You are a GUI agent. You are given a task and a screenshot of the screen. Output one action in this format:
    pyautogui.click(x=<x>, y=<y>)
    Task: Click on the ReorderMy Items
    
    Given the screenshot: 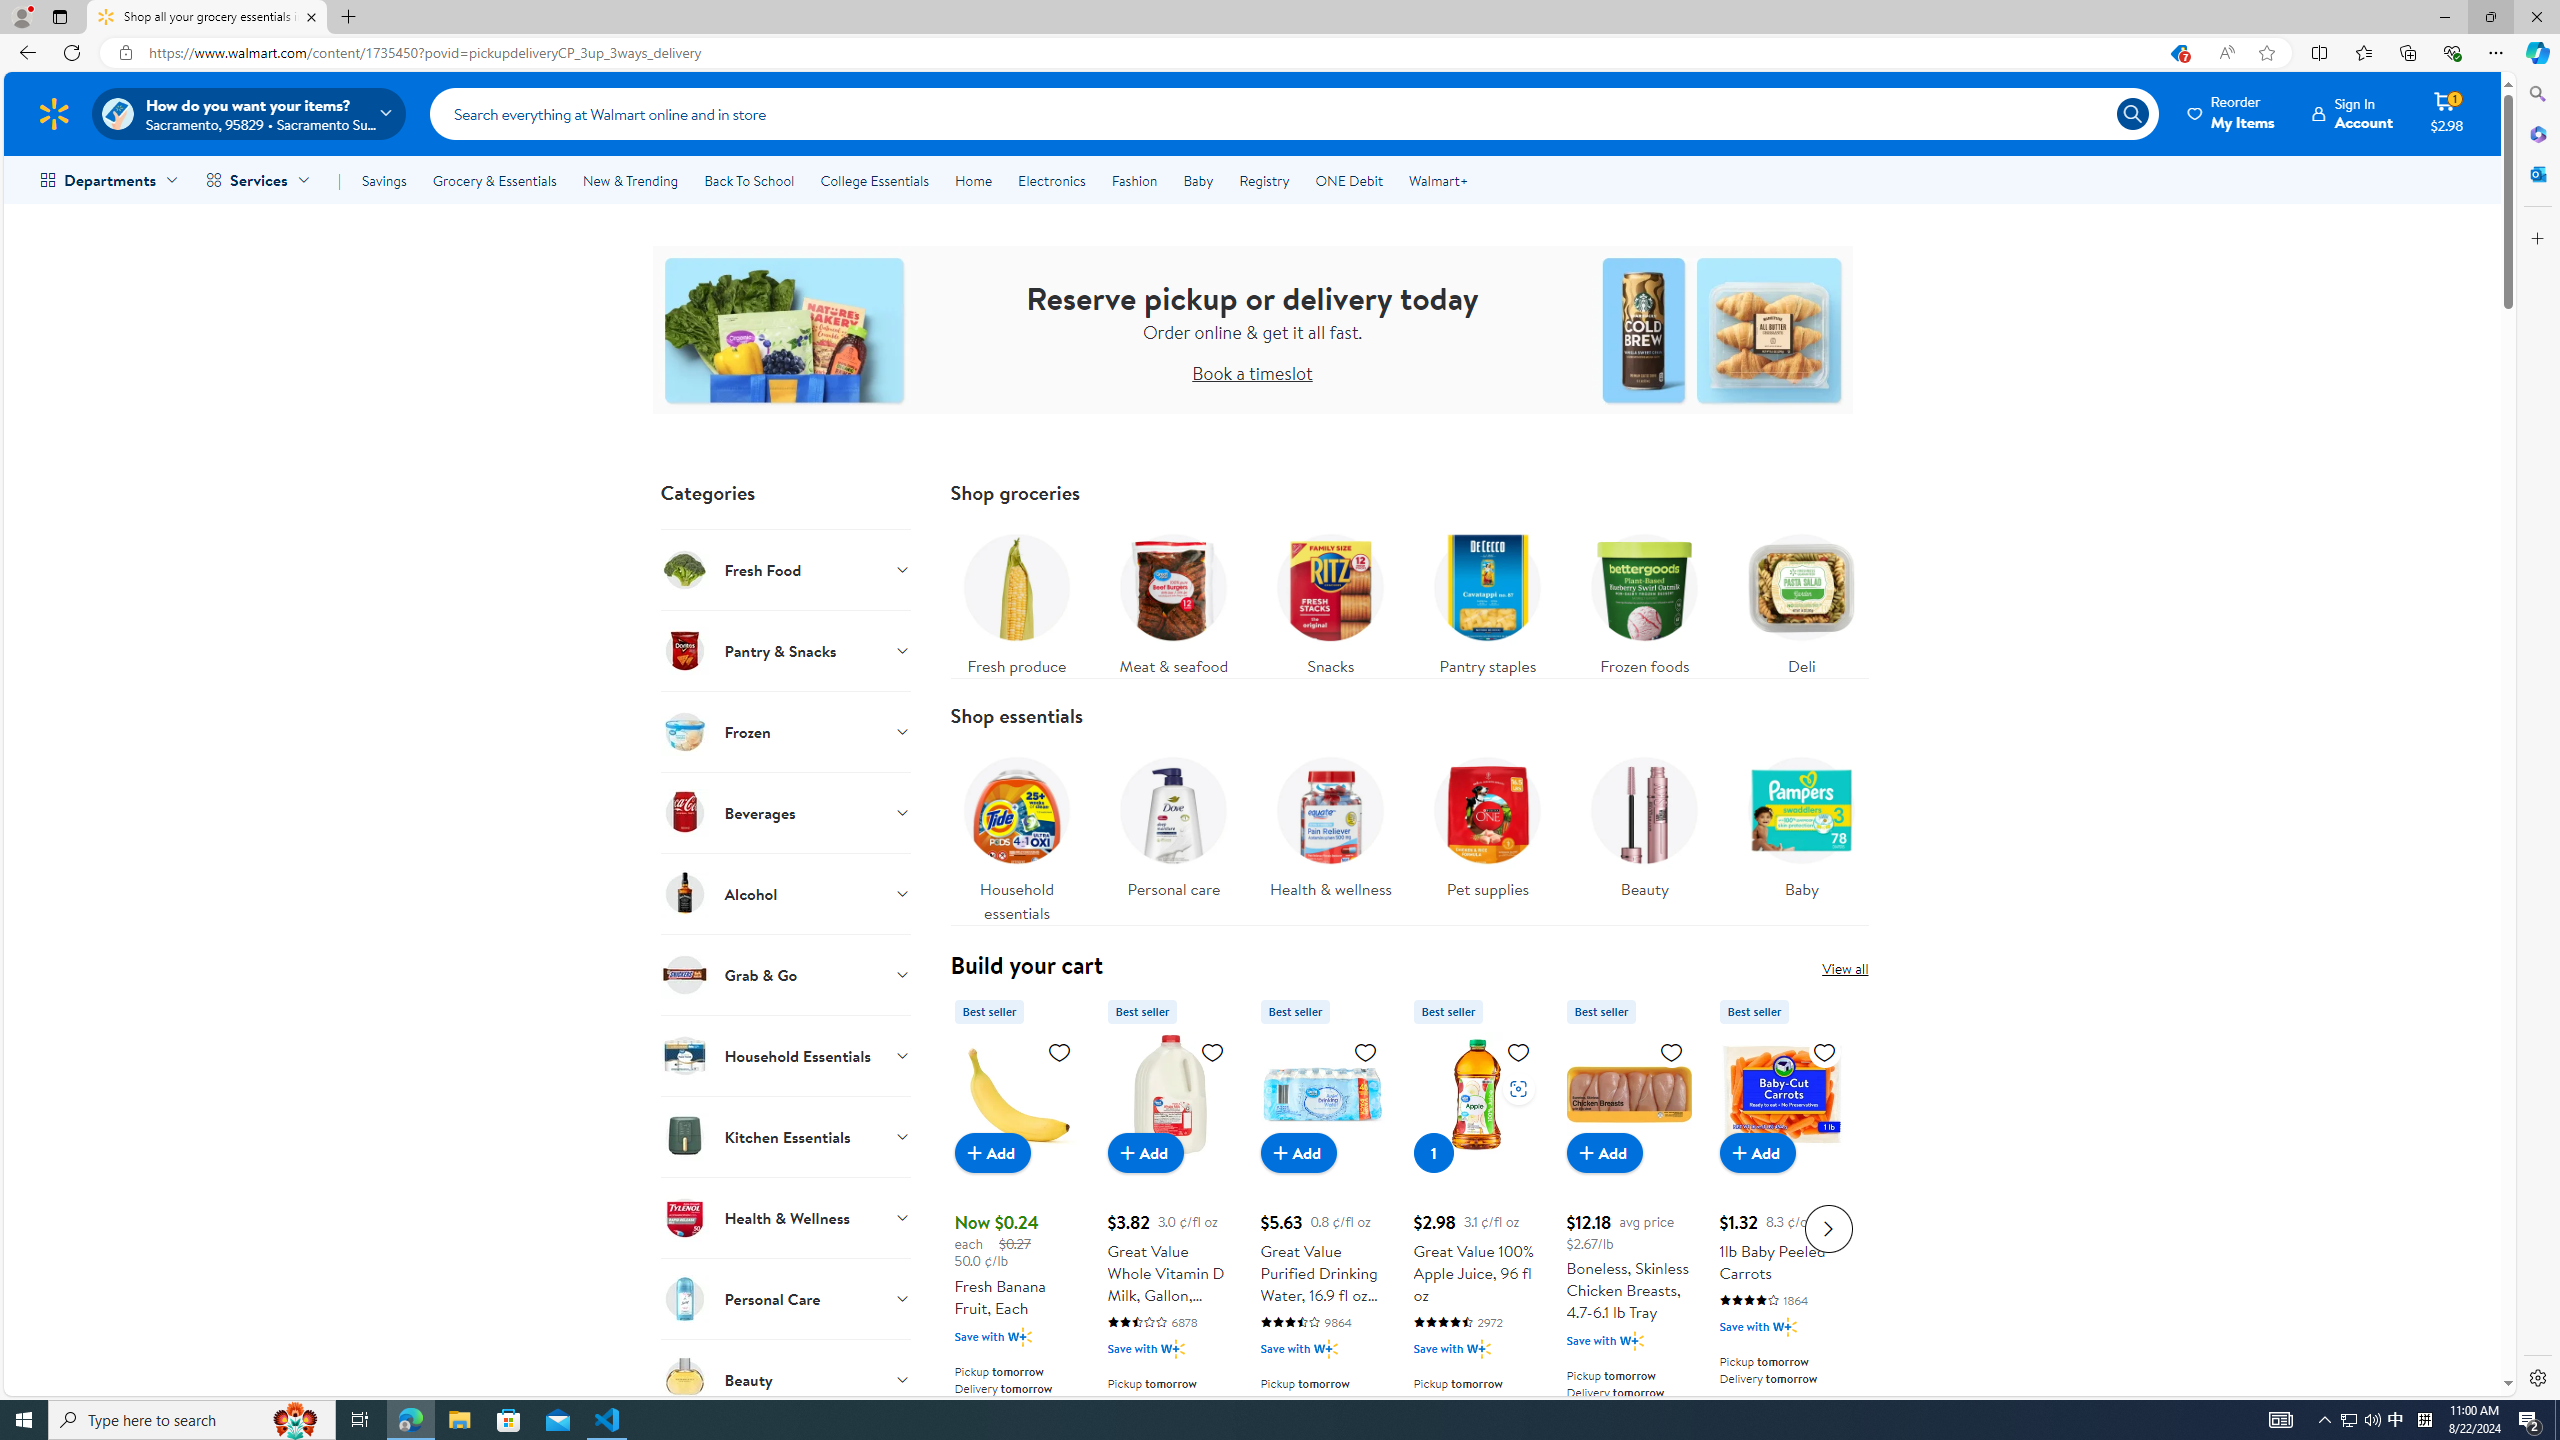 What is the action you would take?
    pyautogui.click(x=2232, y=113)
    